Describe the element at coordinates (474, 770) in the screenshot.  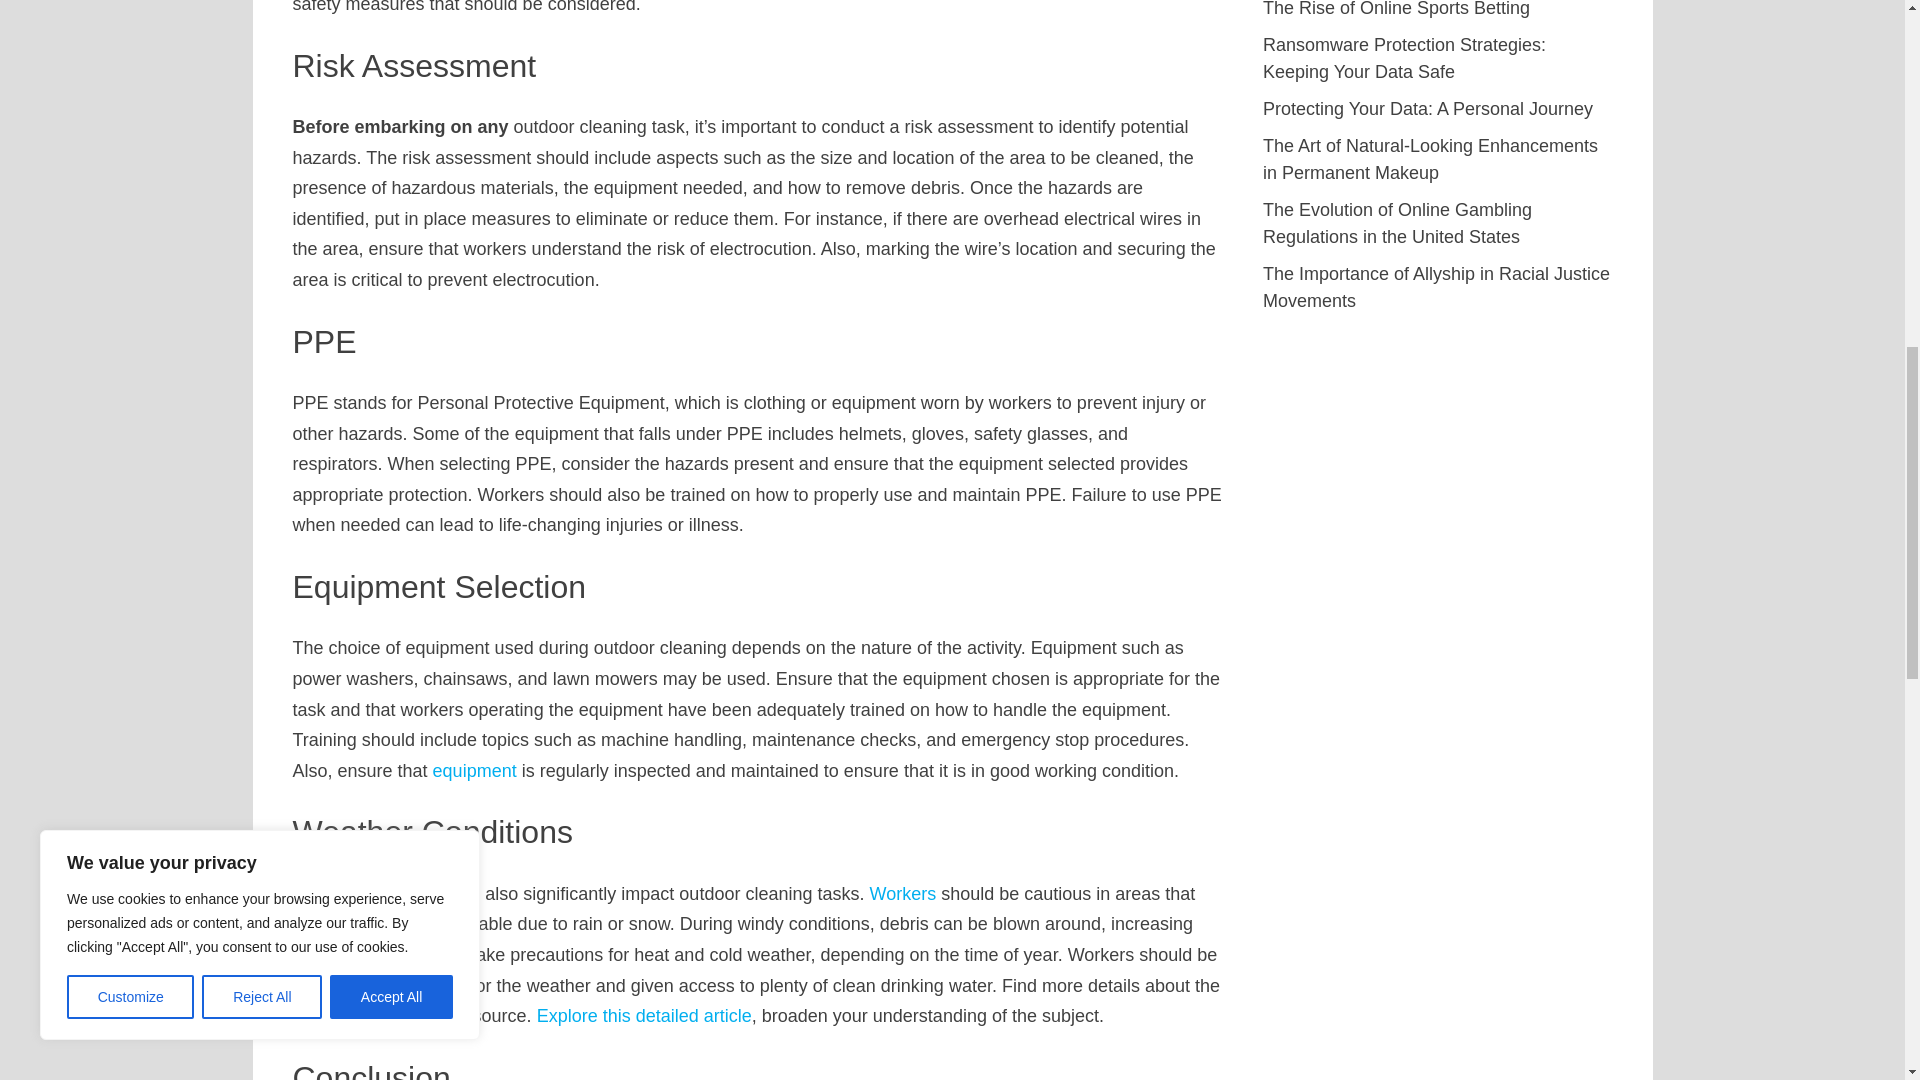
I see `equipment` at that location.